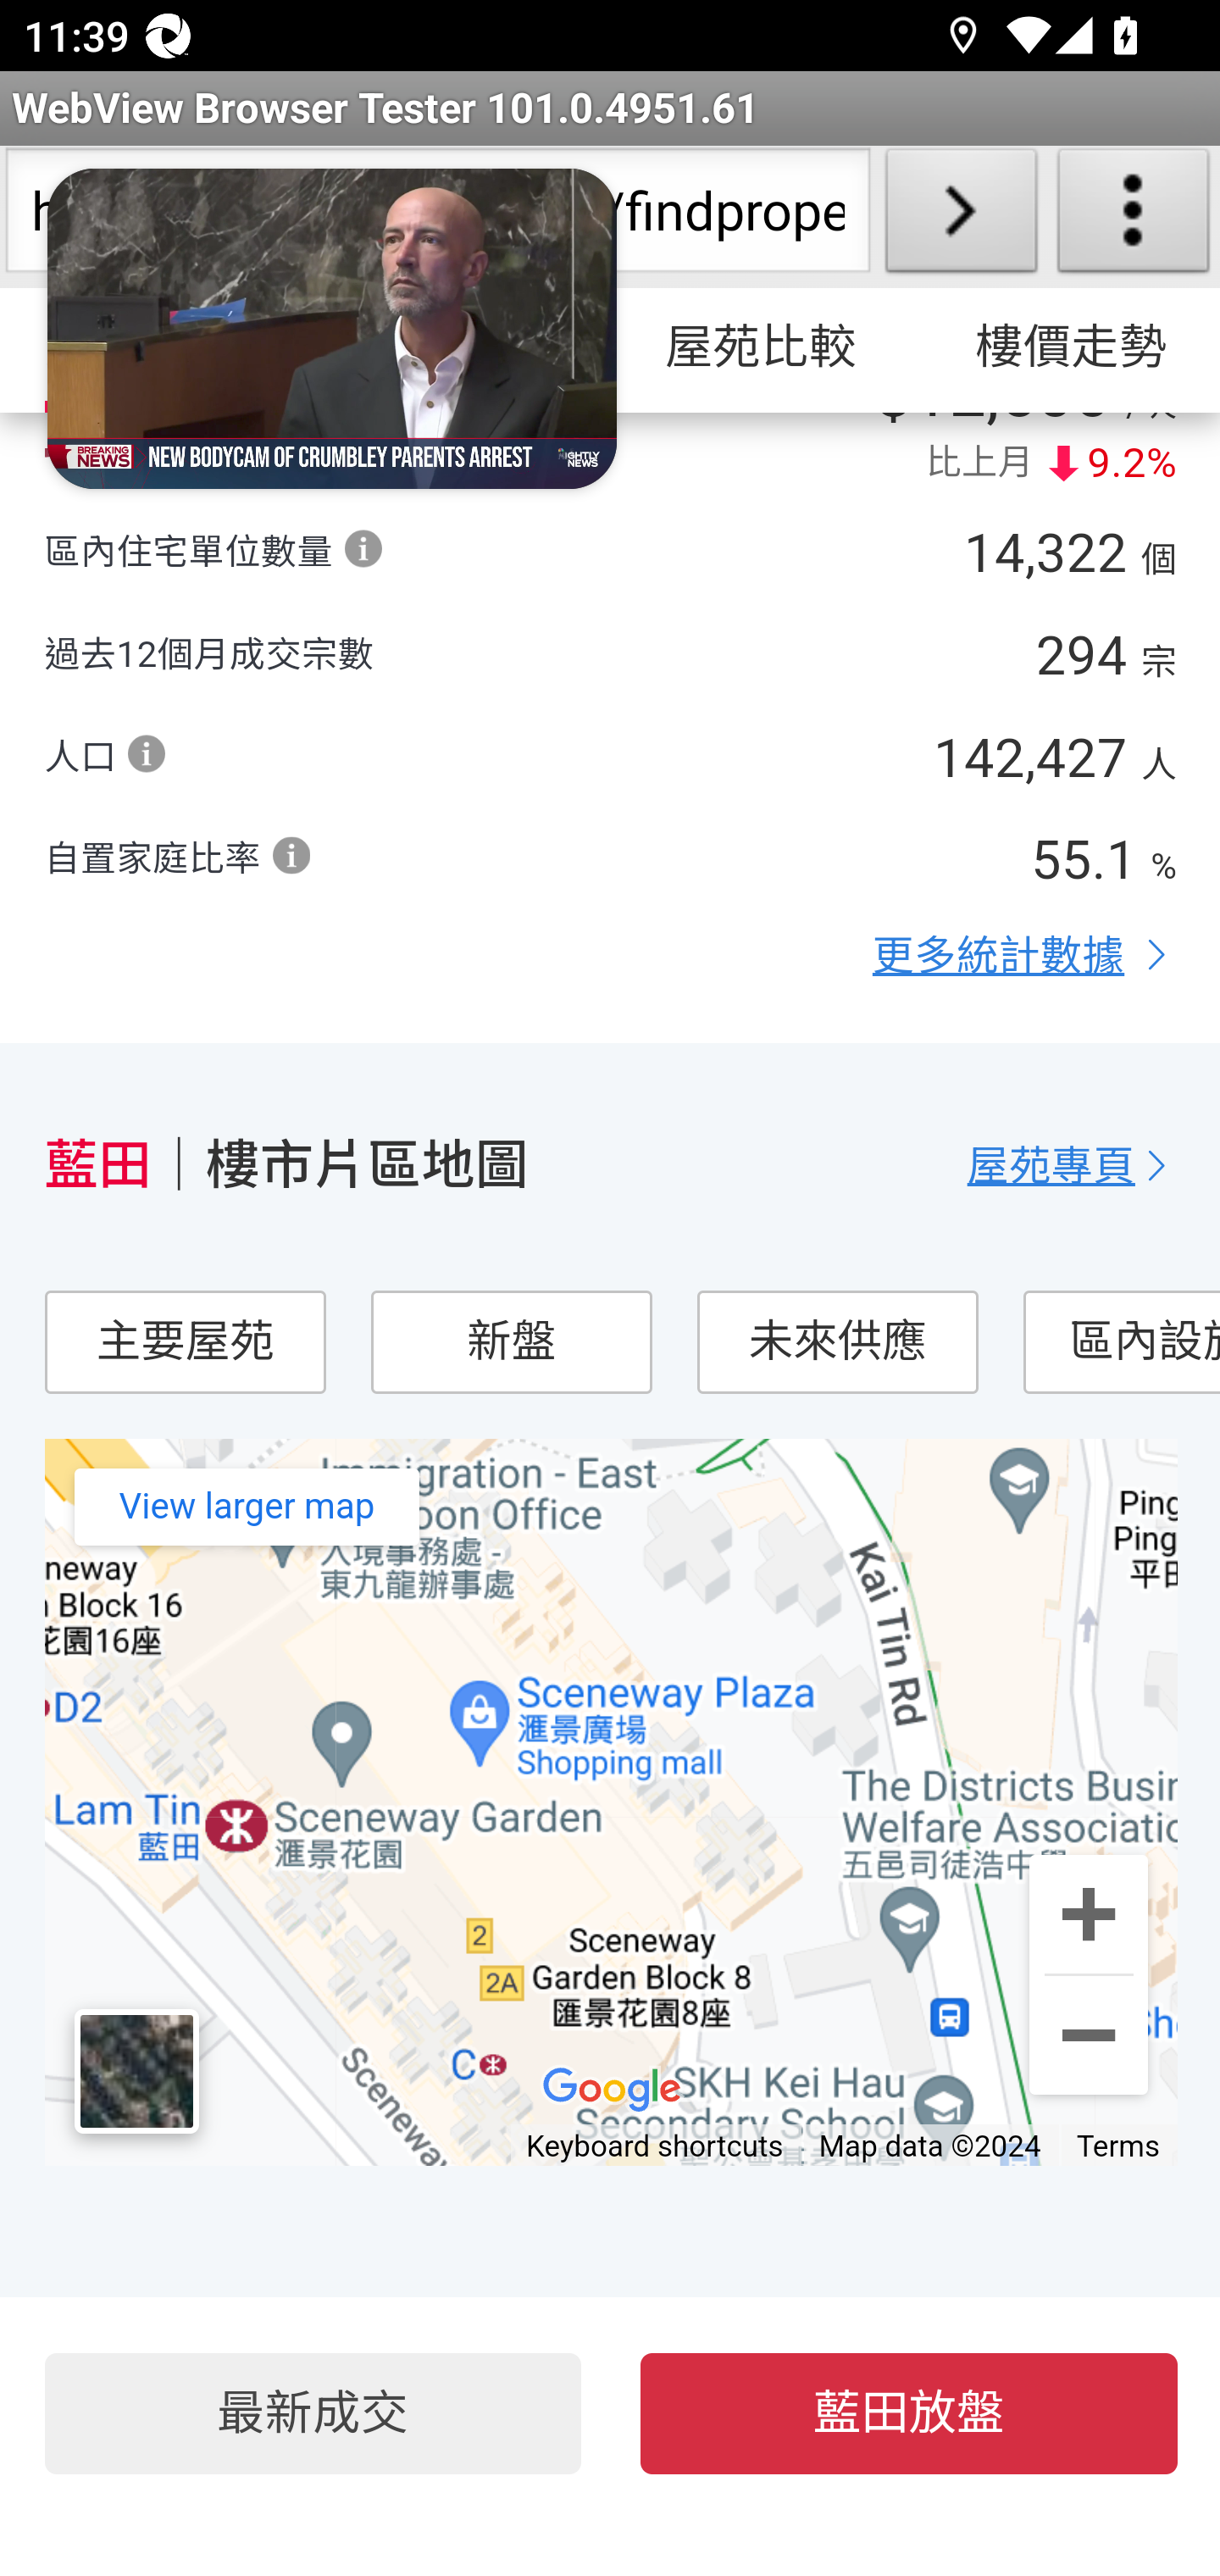 Image resolution: width=1220 pixels, height=2576 pixels. I want to click on 樓價走勢, so click(1067, 349).